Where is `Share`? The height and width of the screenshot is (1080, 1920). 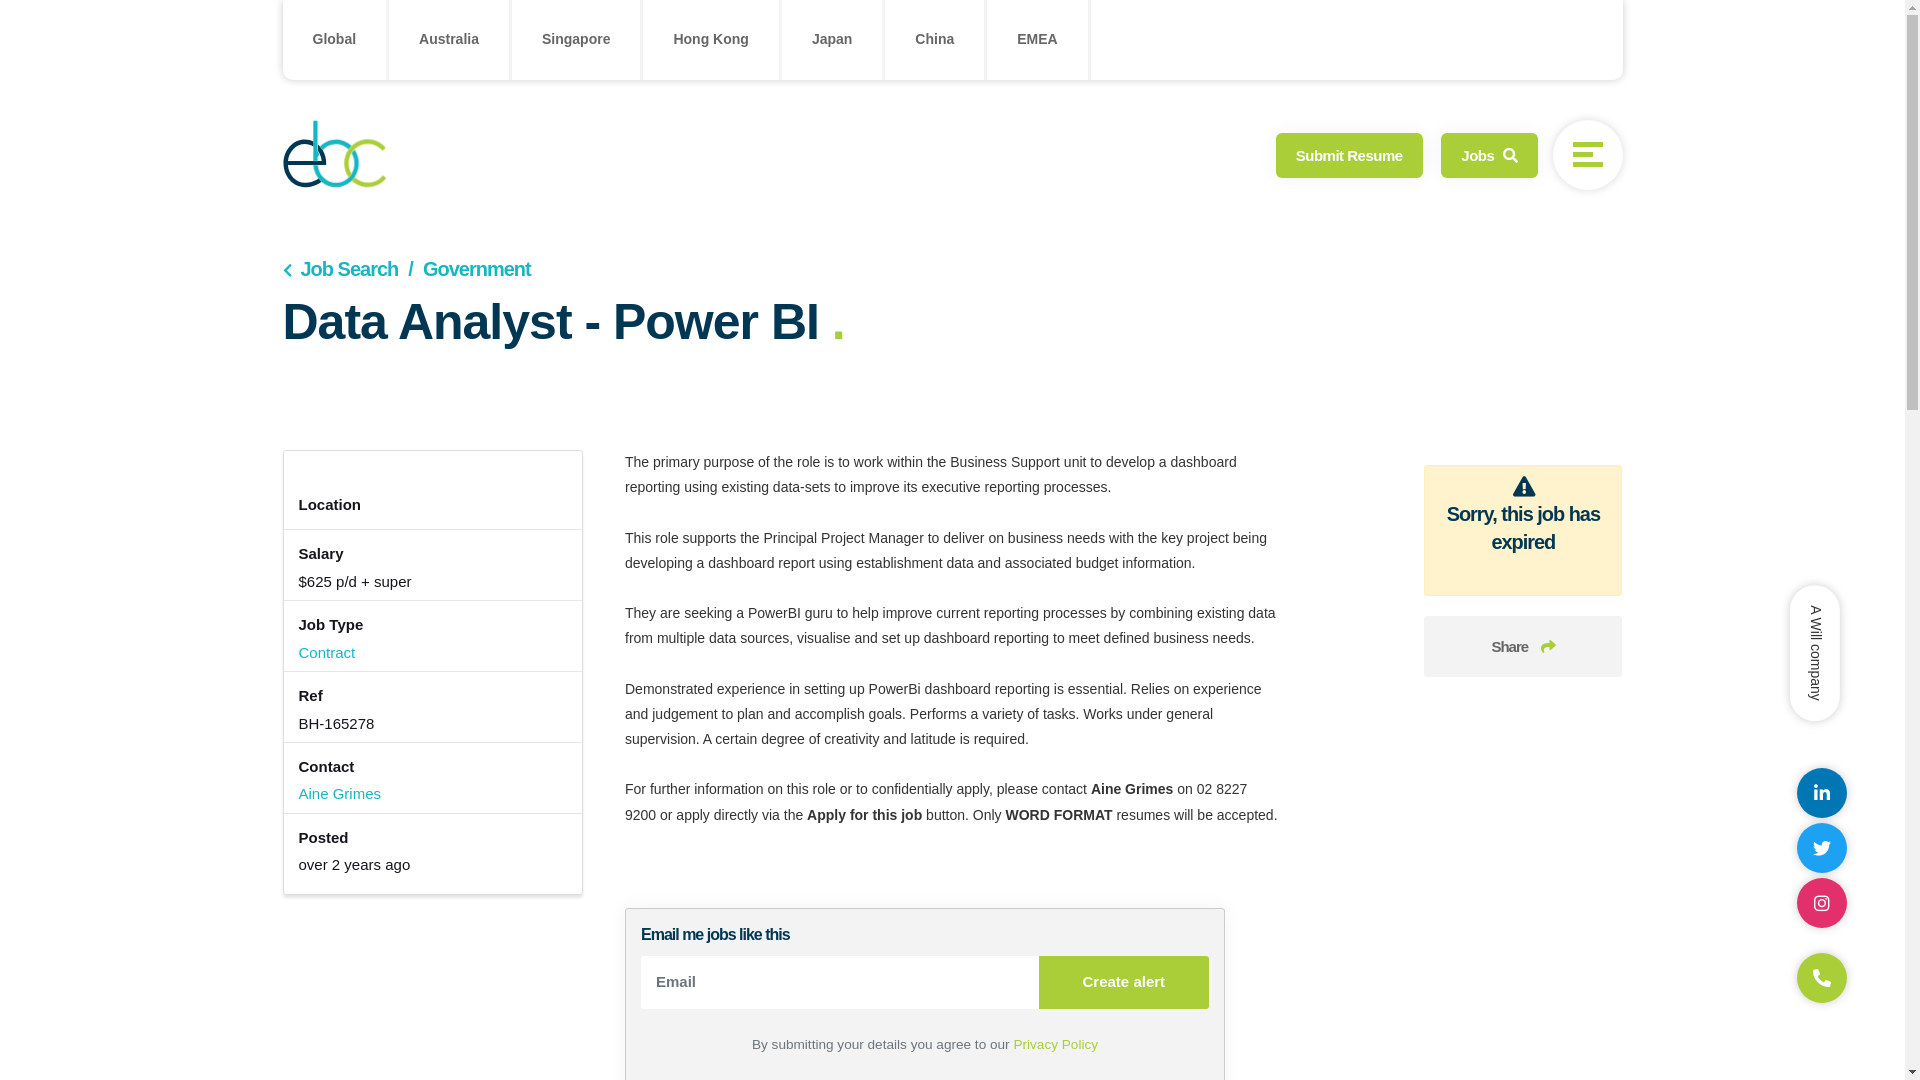
Share is located at coordinates (1523, 646).